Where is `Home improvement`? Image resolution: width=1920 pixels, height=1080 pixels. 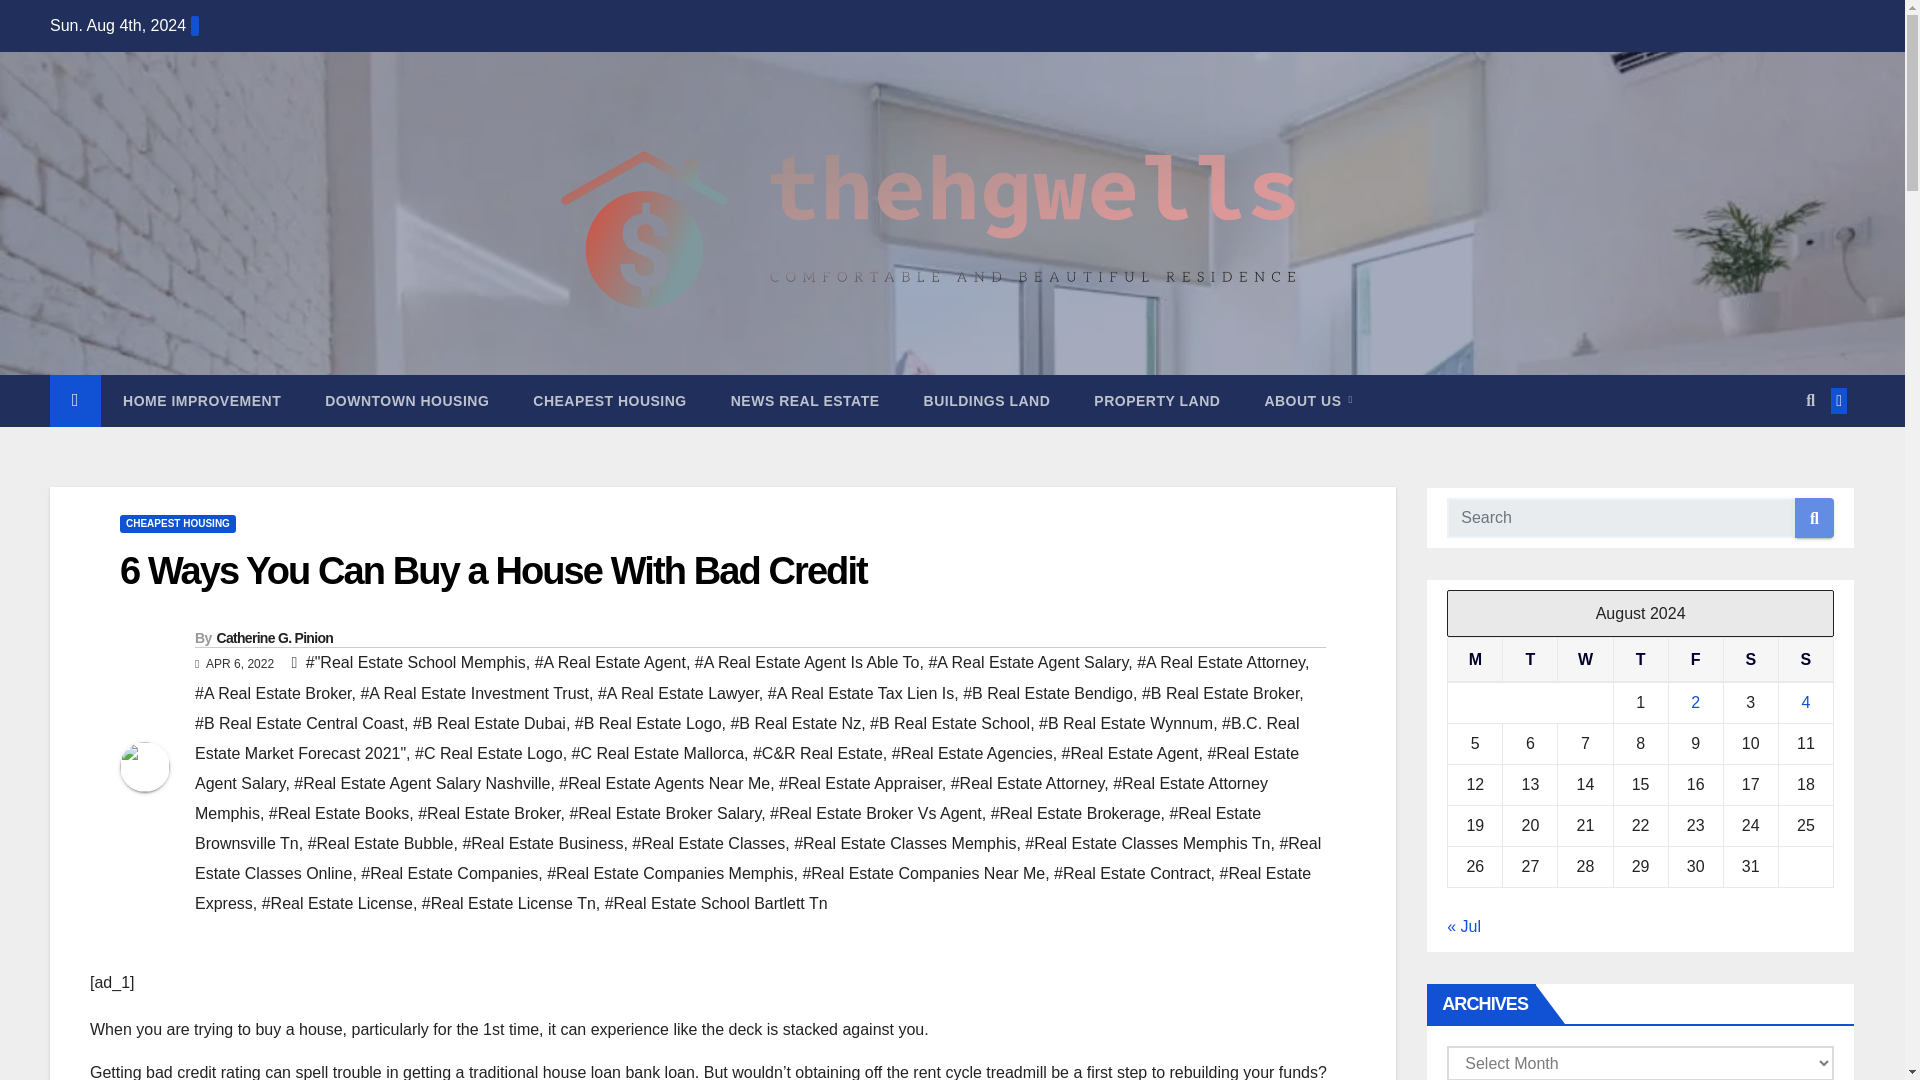 Home improvement is located at coordinates (202, 400).